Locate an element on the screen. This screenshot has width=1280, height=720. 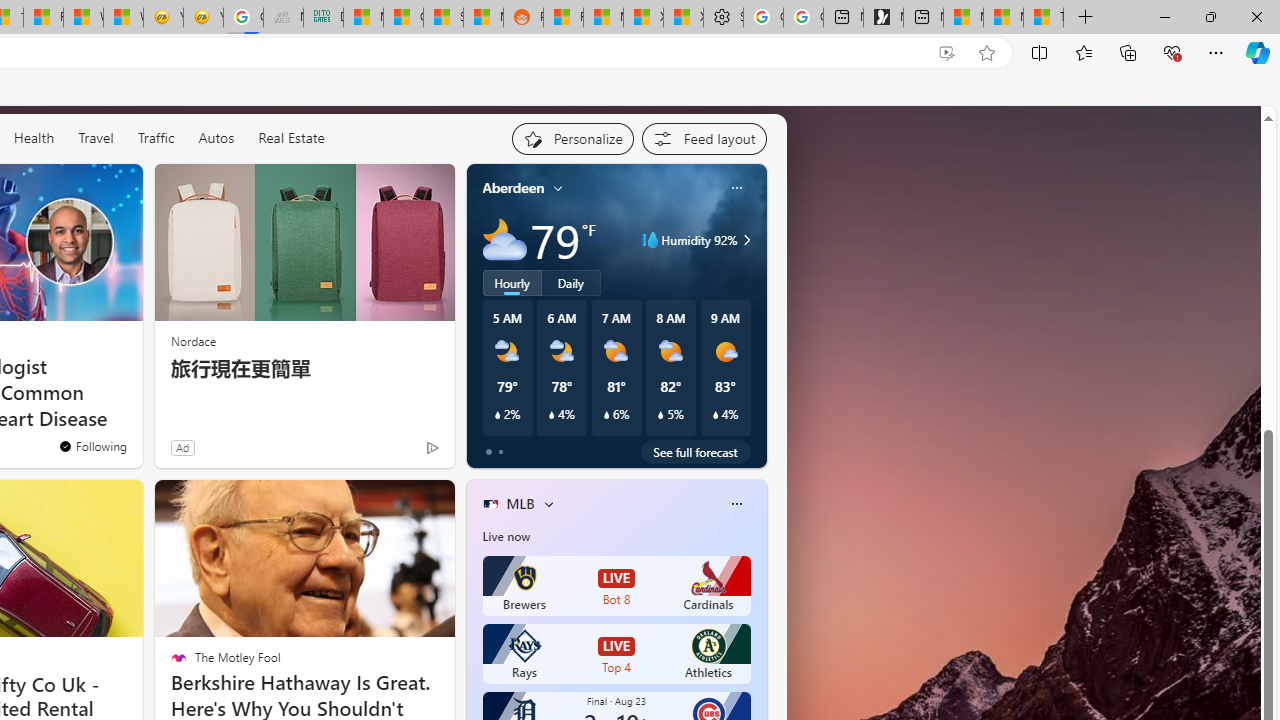
tab-0 is located at coordinates (488, 452).